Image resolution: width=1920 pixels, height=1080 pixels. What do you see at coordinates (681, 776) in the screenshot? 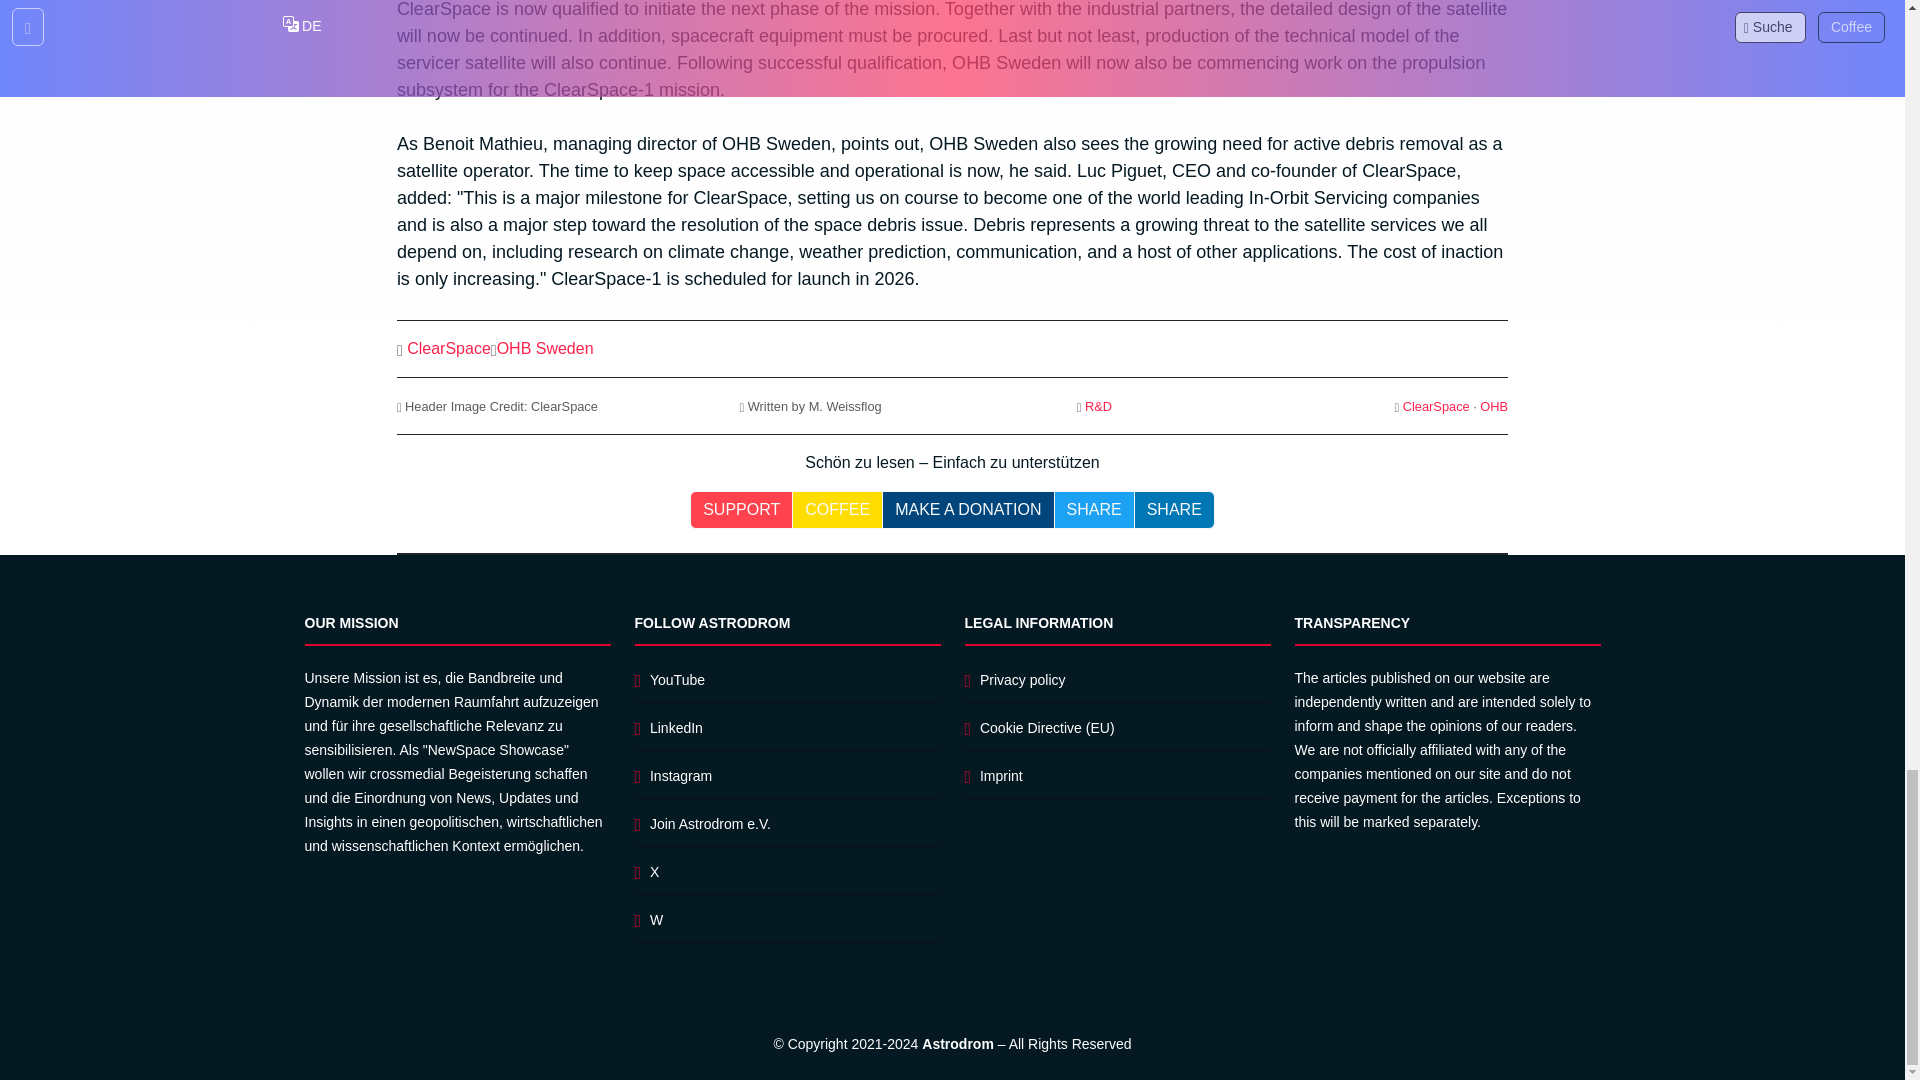
I see `Instagram` at bounding box center [681, 776].